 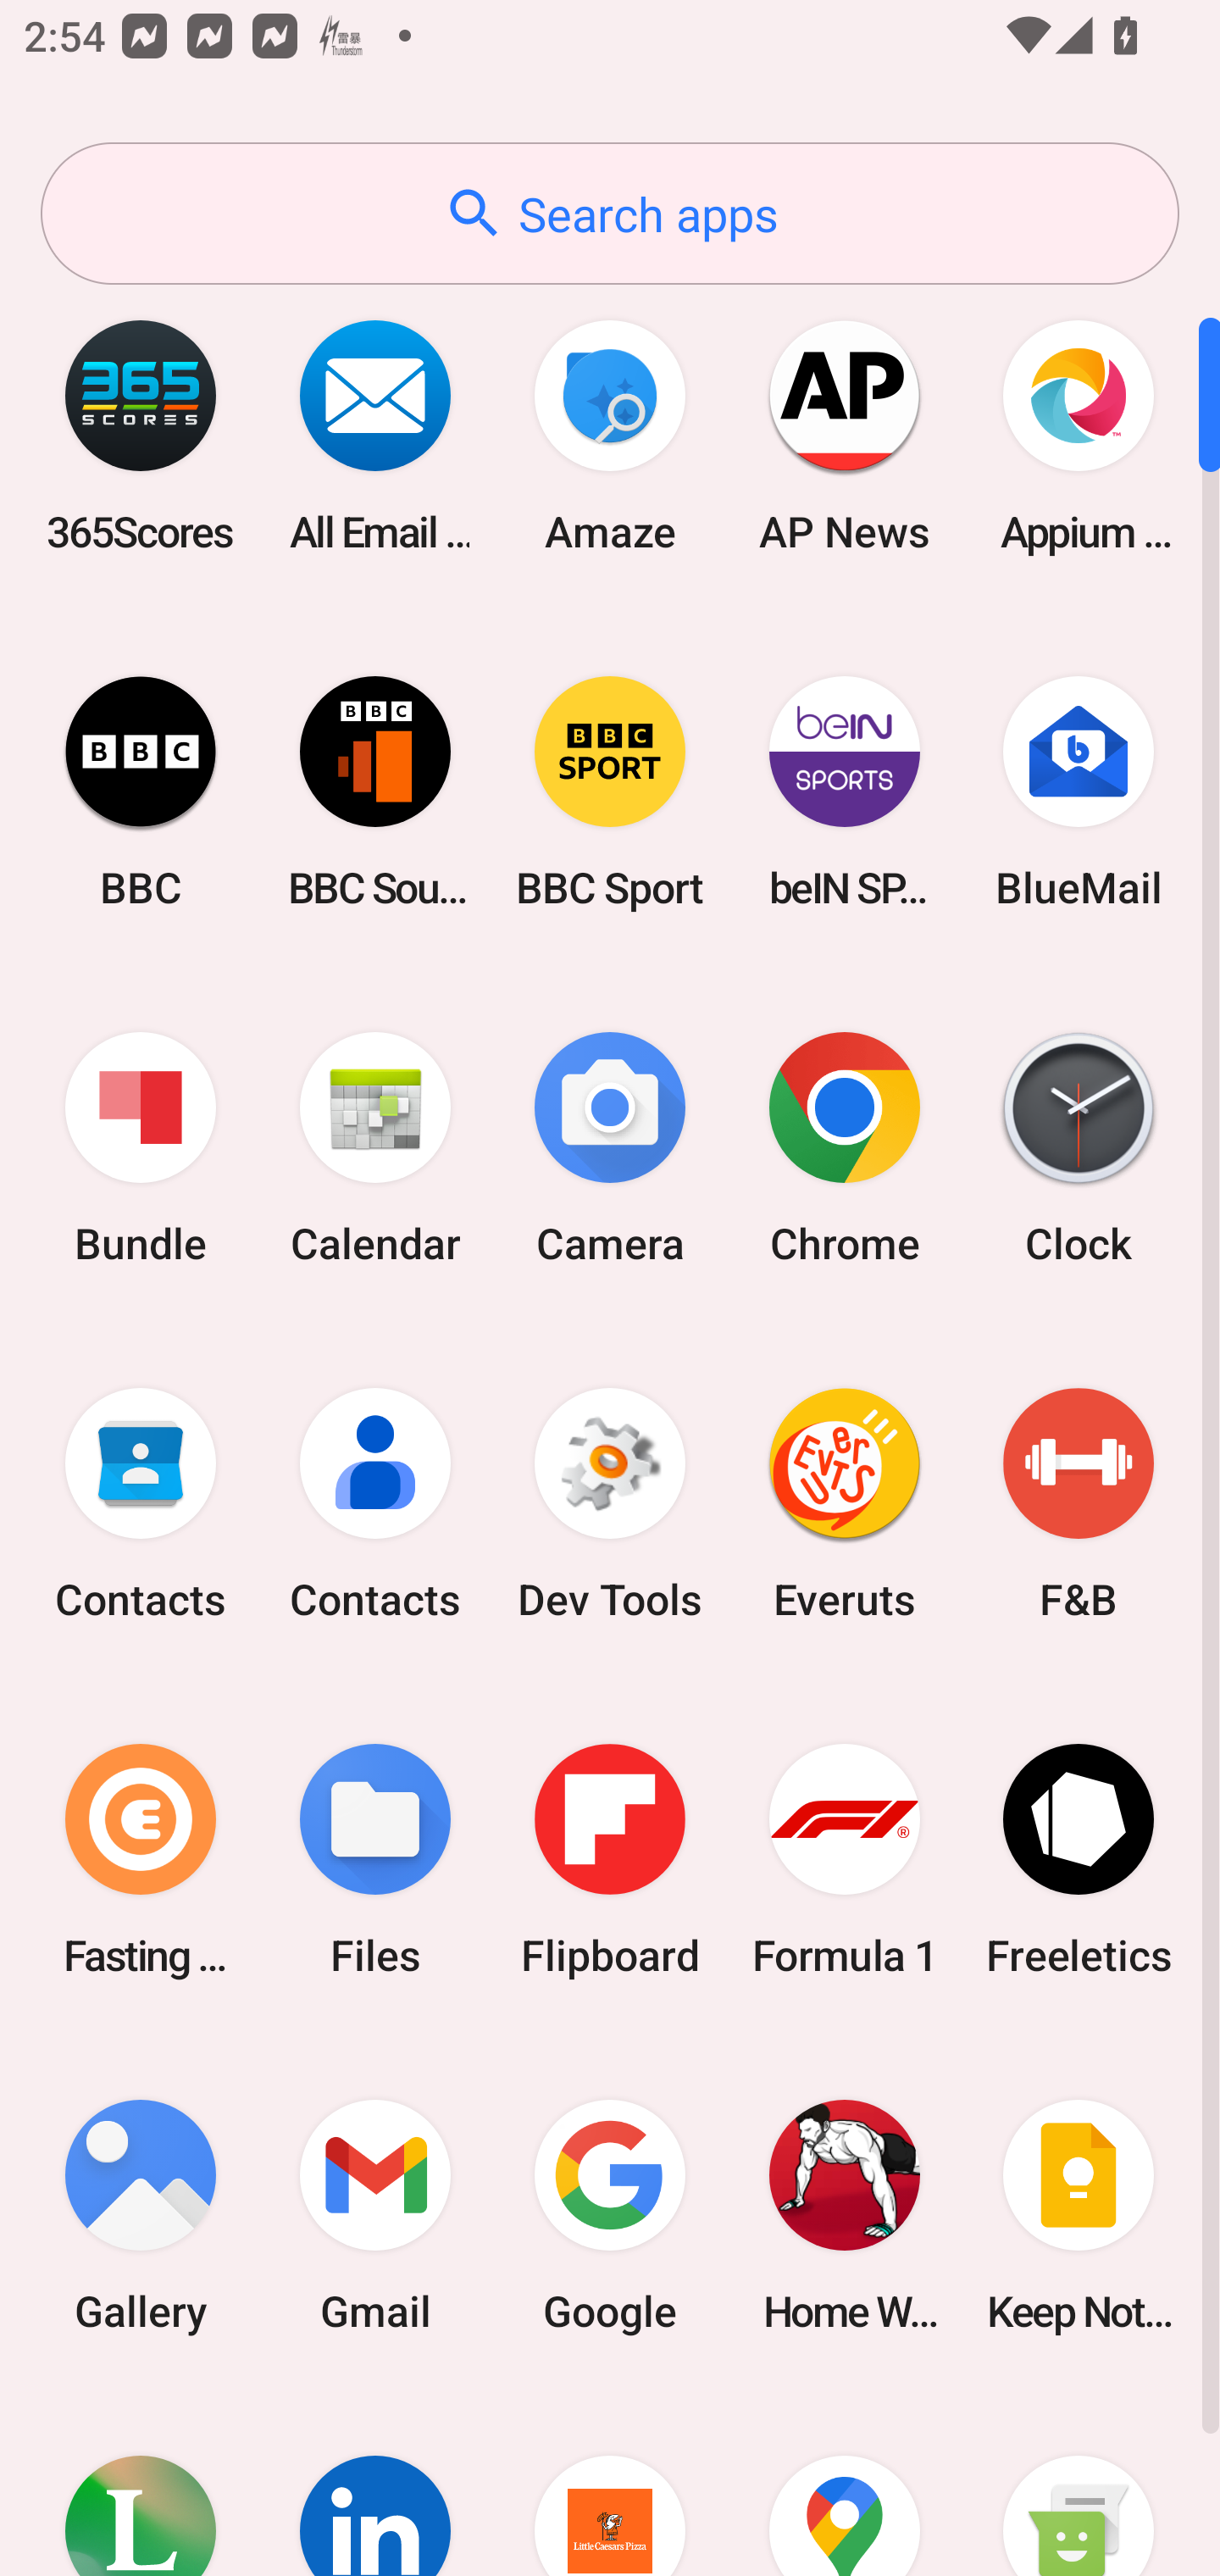 I want to click on Chrome, so click(x=844, y=1149).